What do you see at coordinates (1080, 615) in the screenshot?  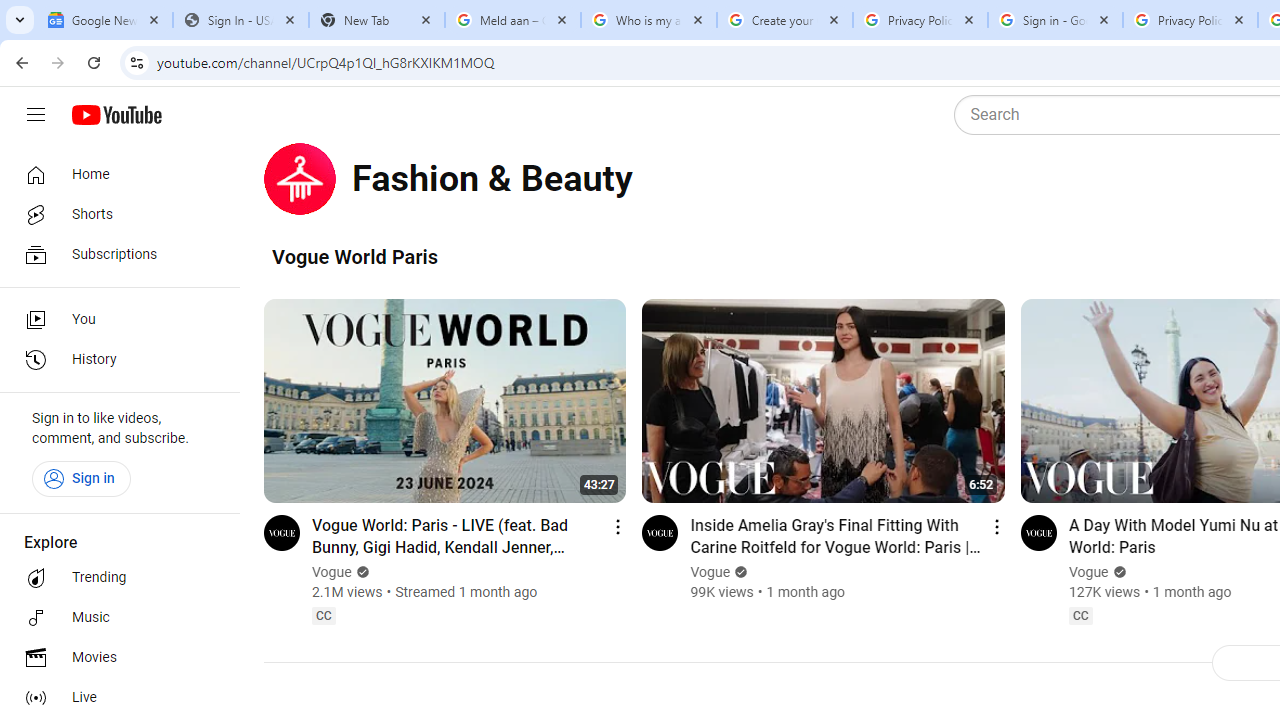 I see `Closed captions` at bounding box center [1080, 615].